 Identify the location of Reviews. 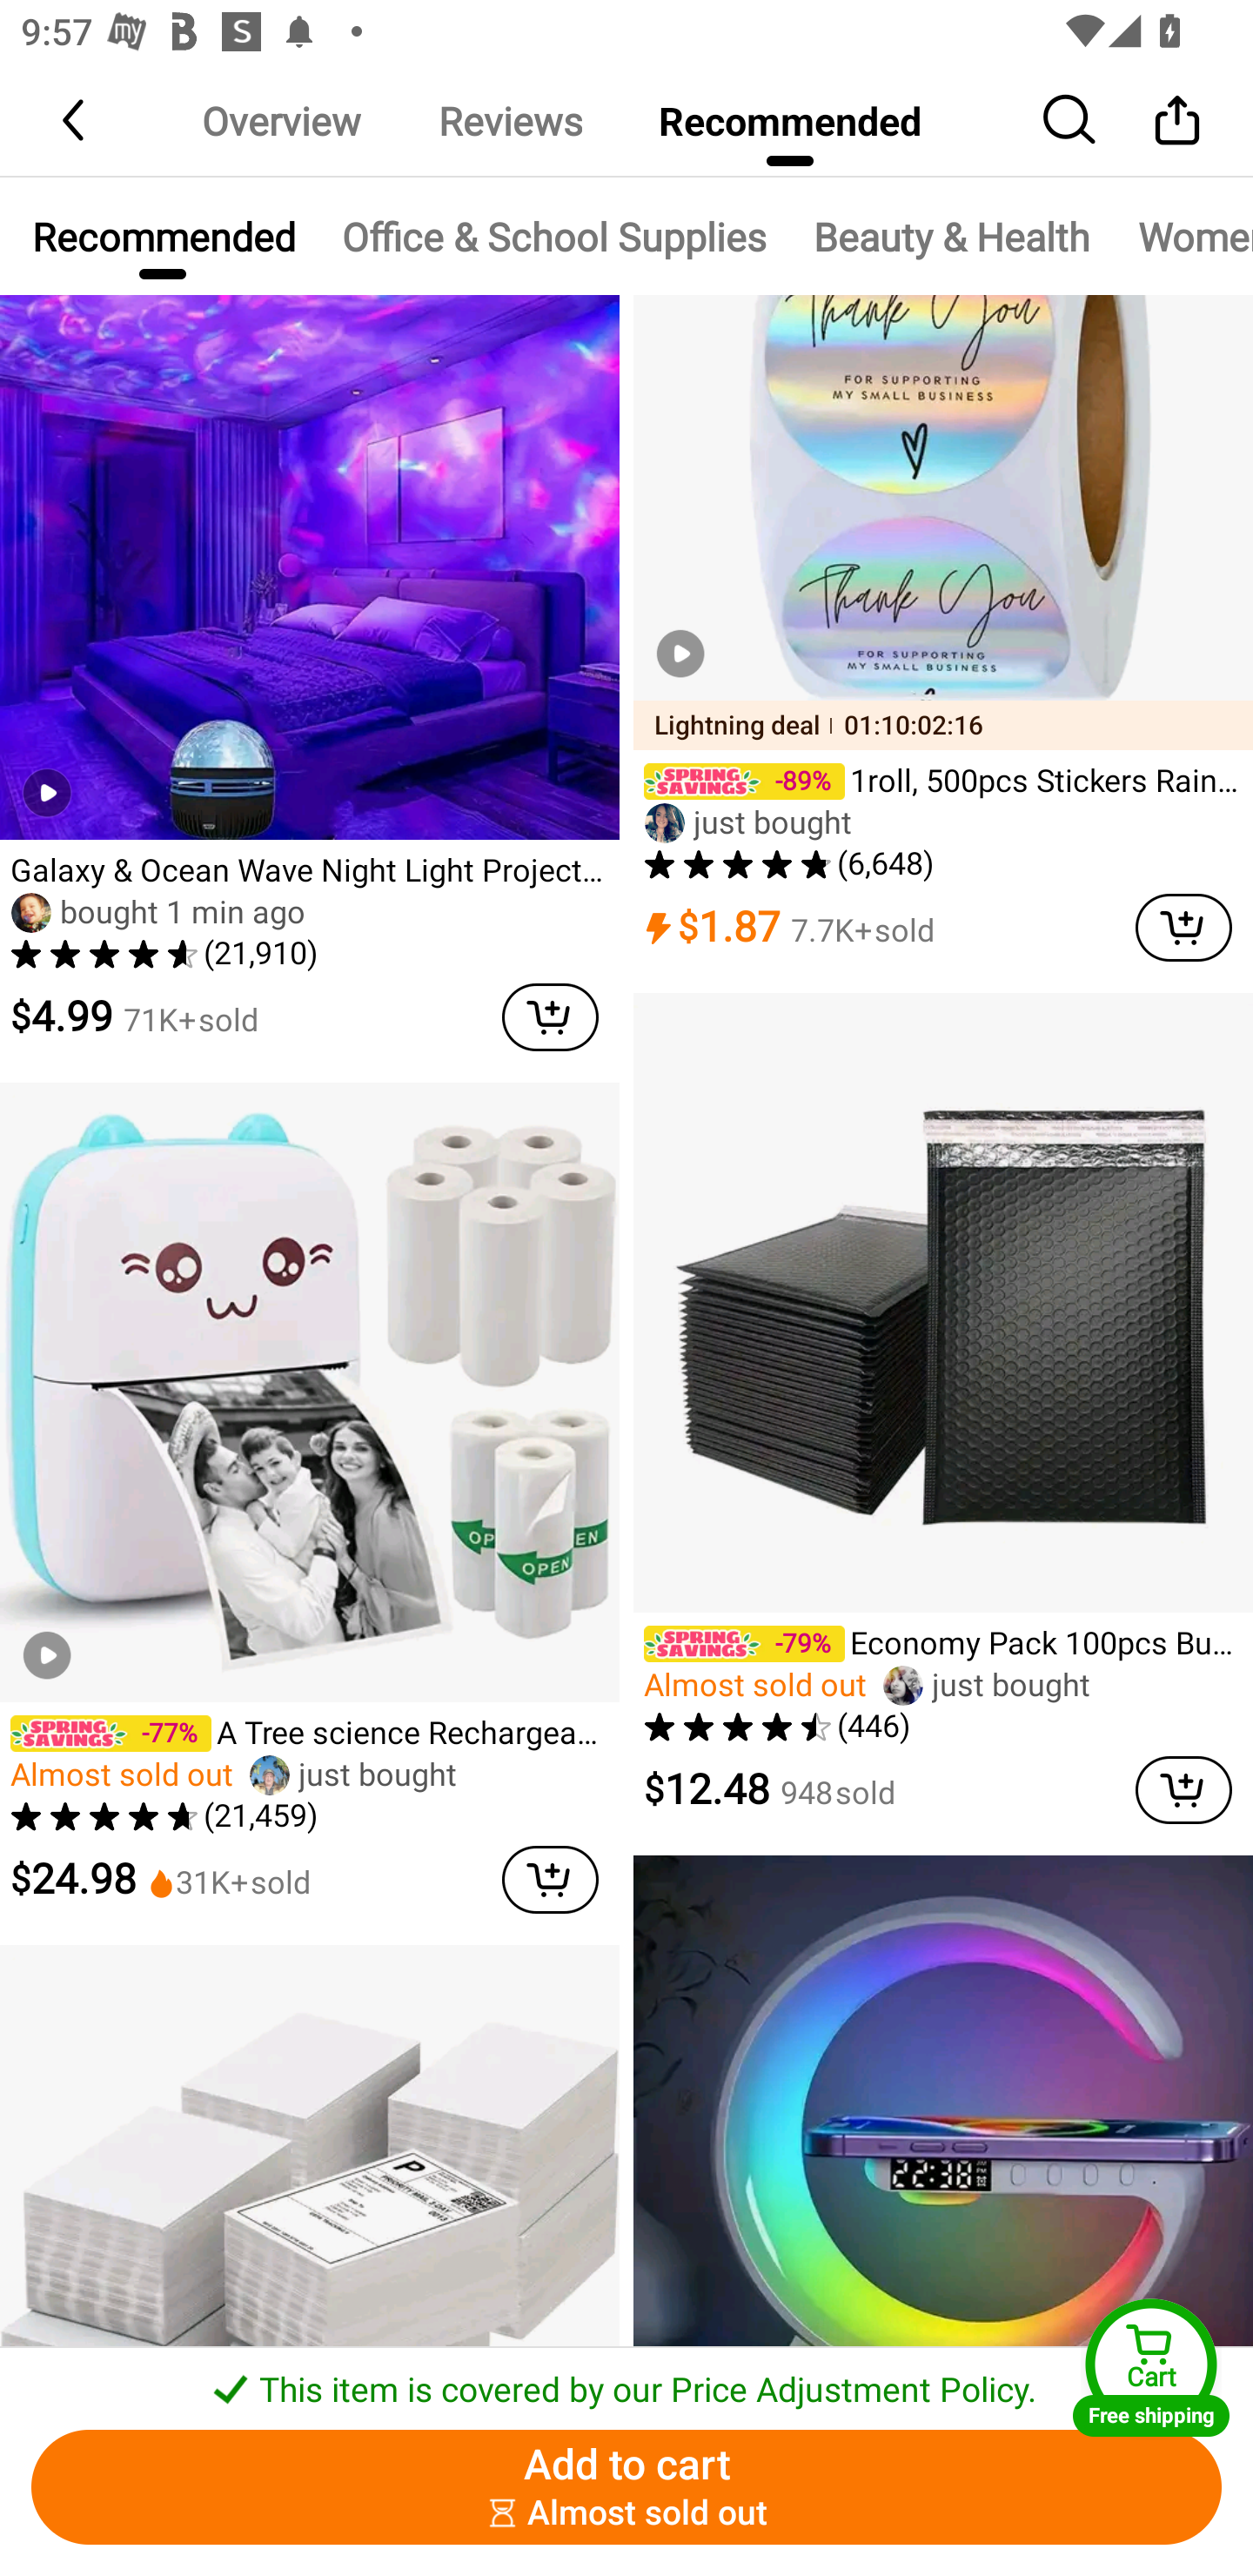
(510, 120).